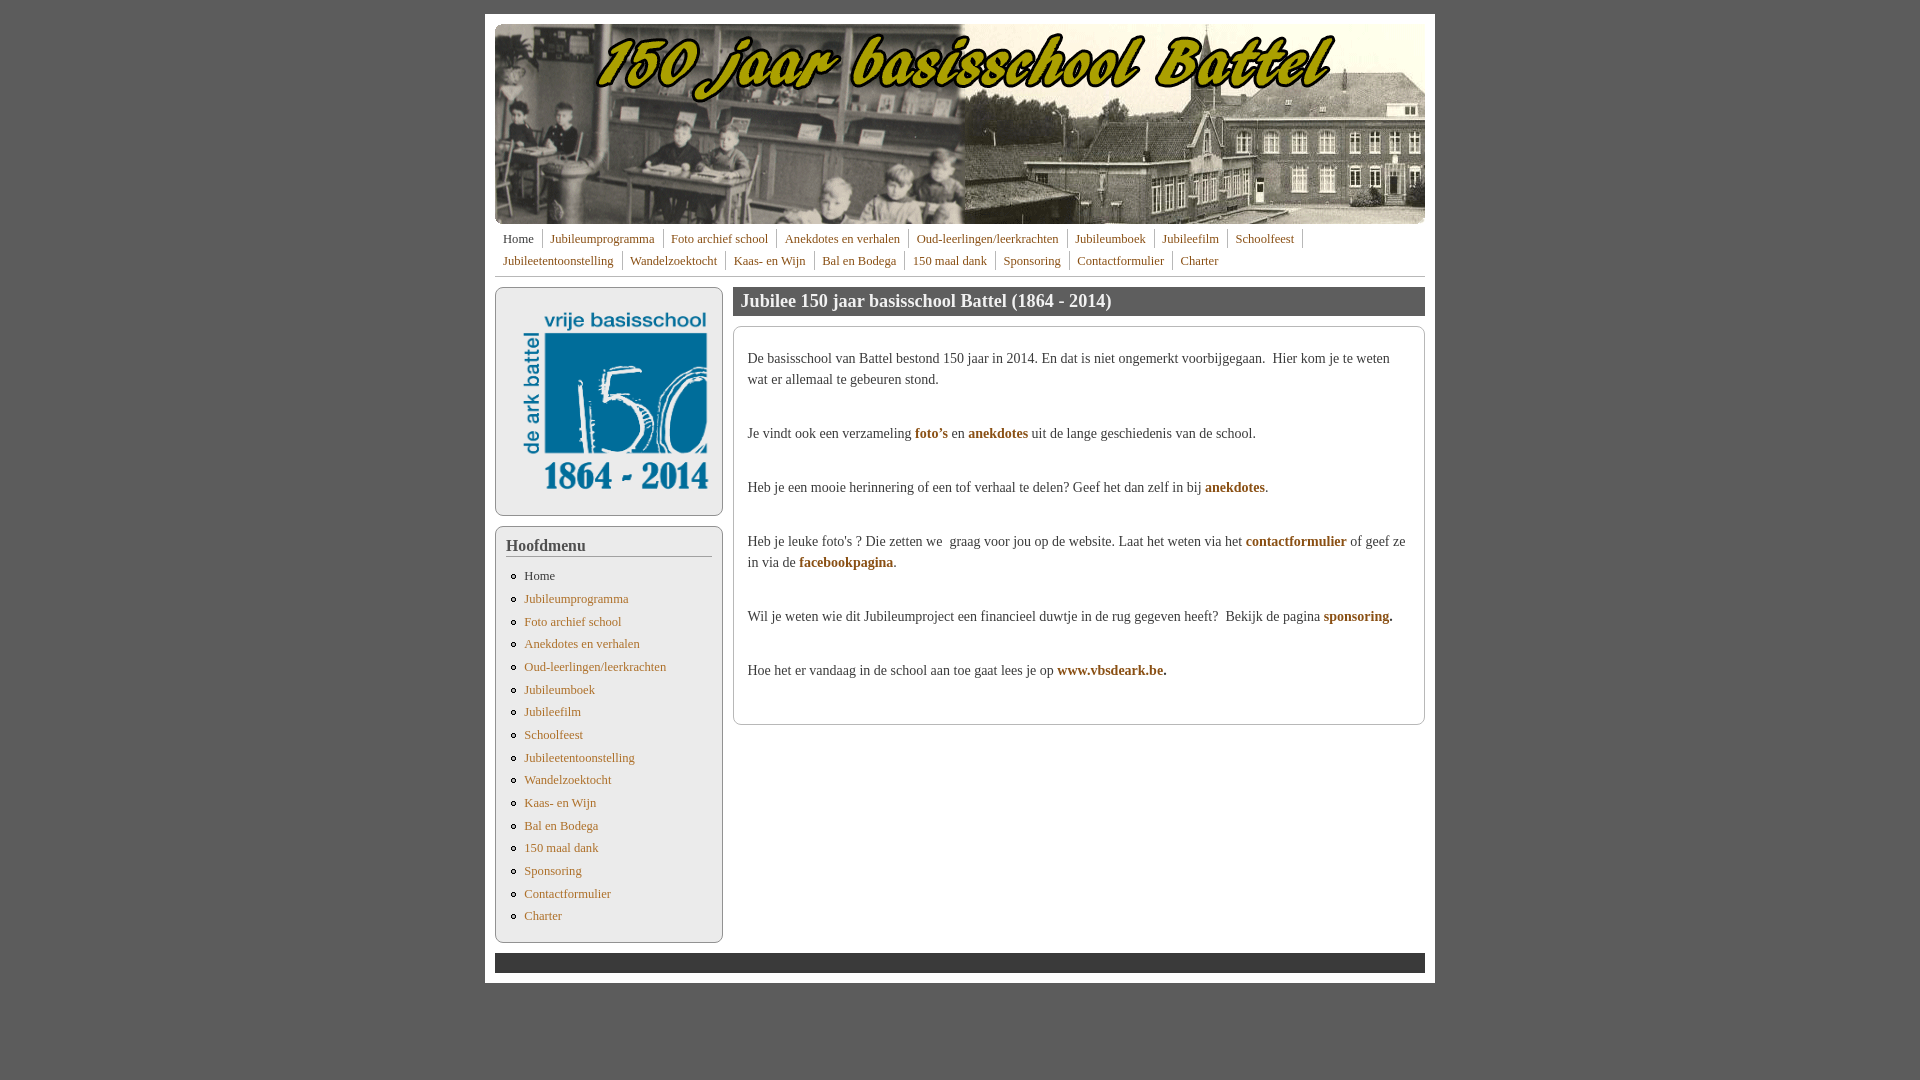  Describe the element at coordinates (1296, 542) in the screenshot. I see `contactformulier` at that location.